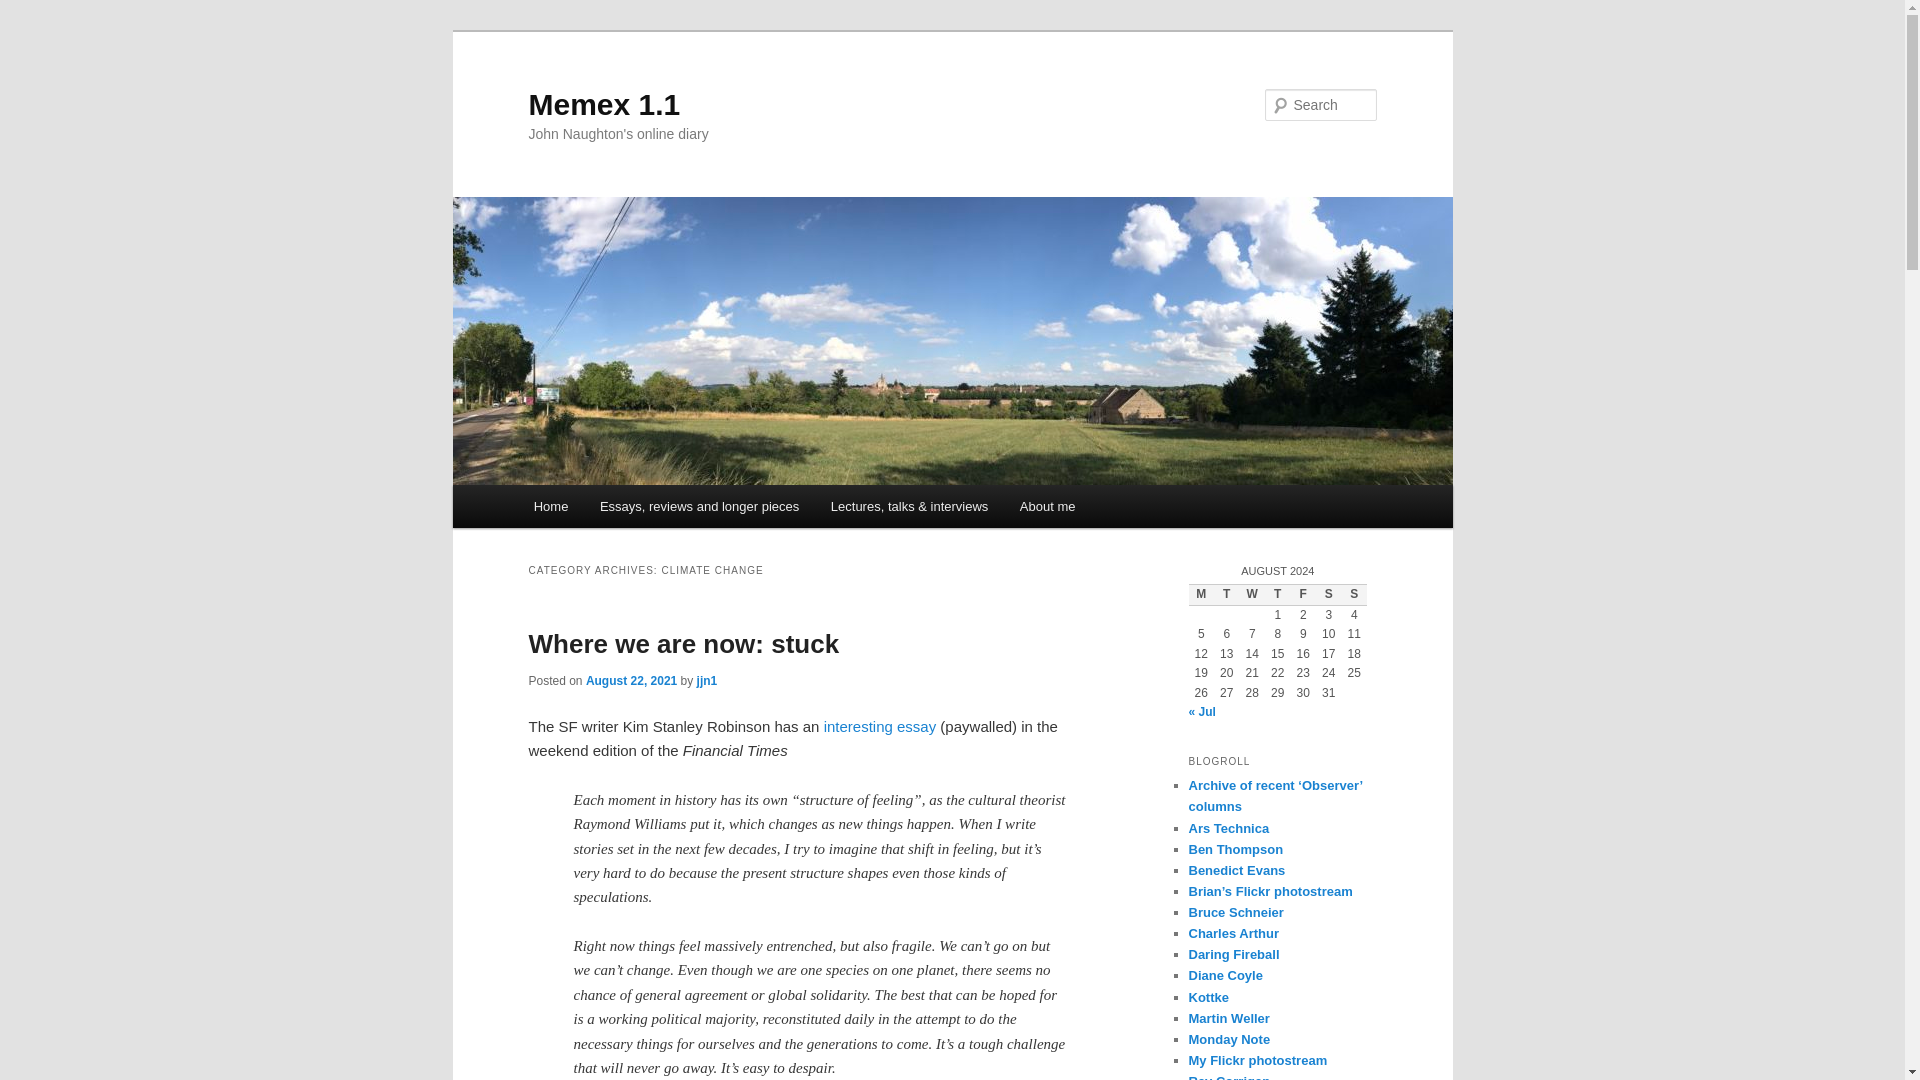  I want to click on About me, so click(1047, 506).